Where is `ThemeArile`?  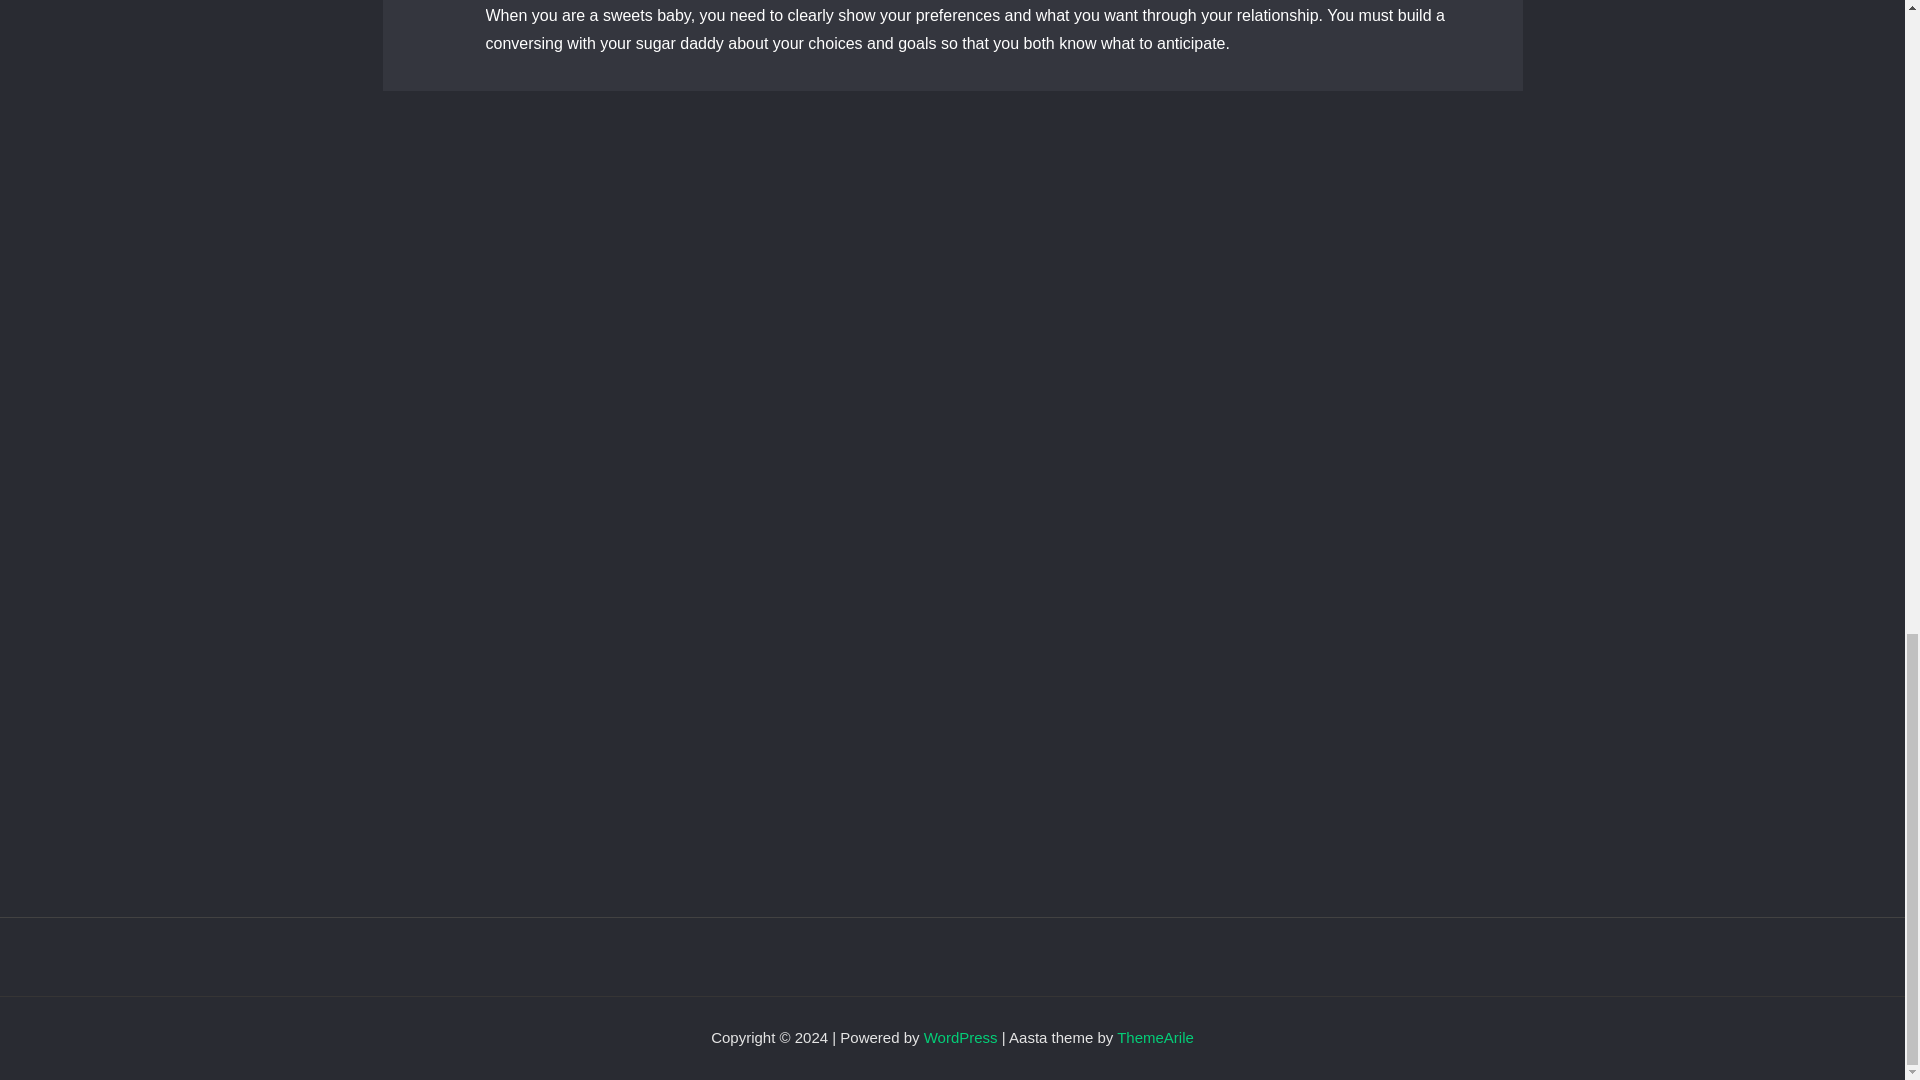 ThemeArile is located at coordinates (1156, 1038).